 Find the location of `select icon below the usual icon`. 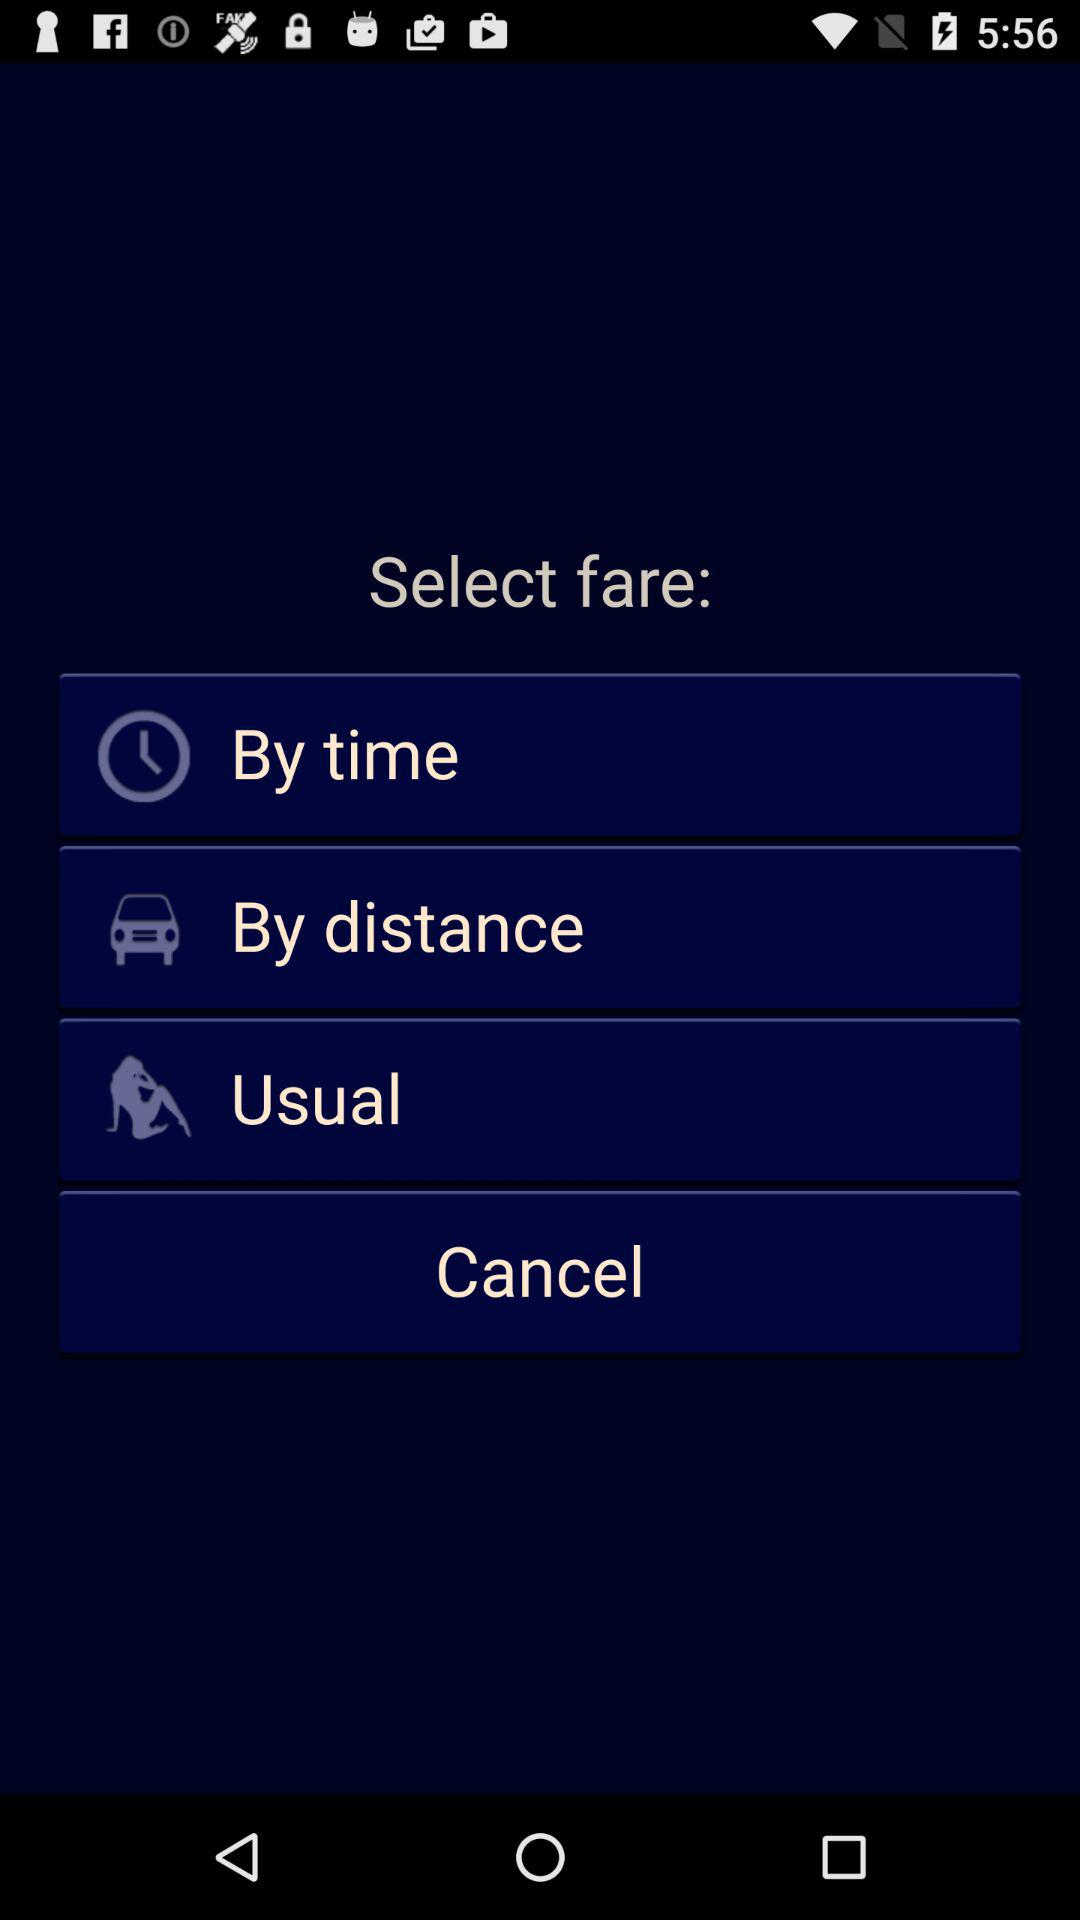

select icon below the usual icon is located at coordinates (540, 1273).